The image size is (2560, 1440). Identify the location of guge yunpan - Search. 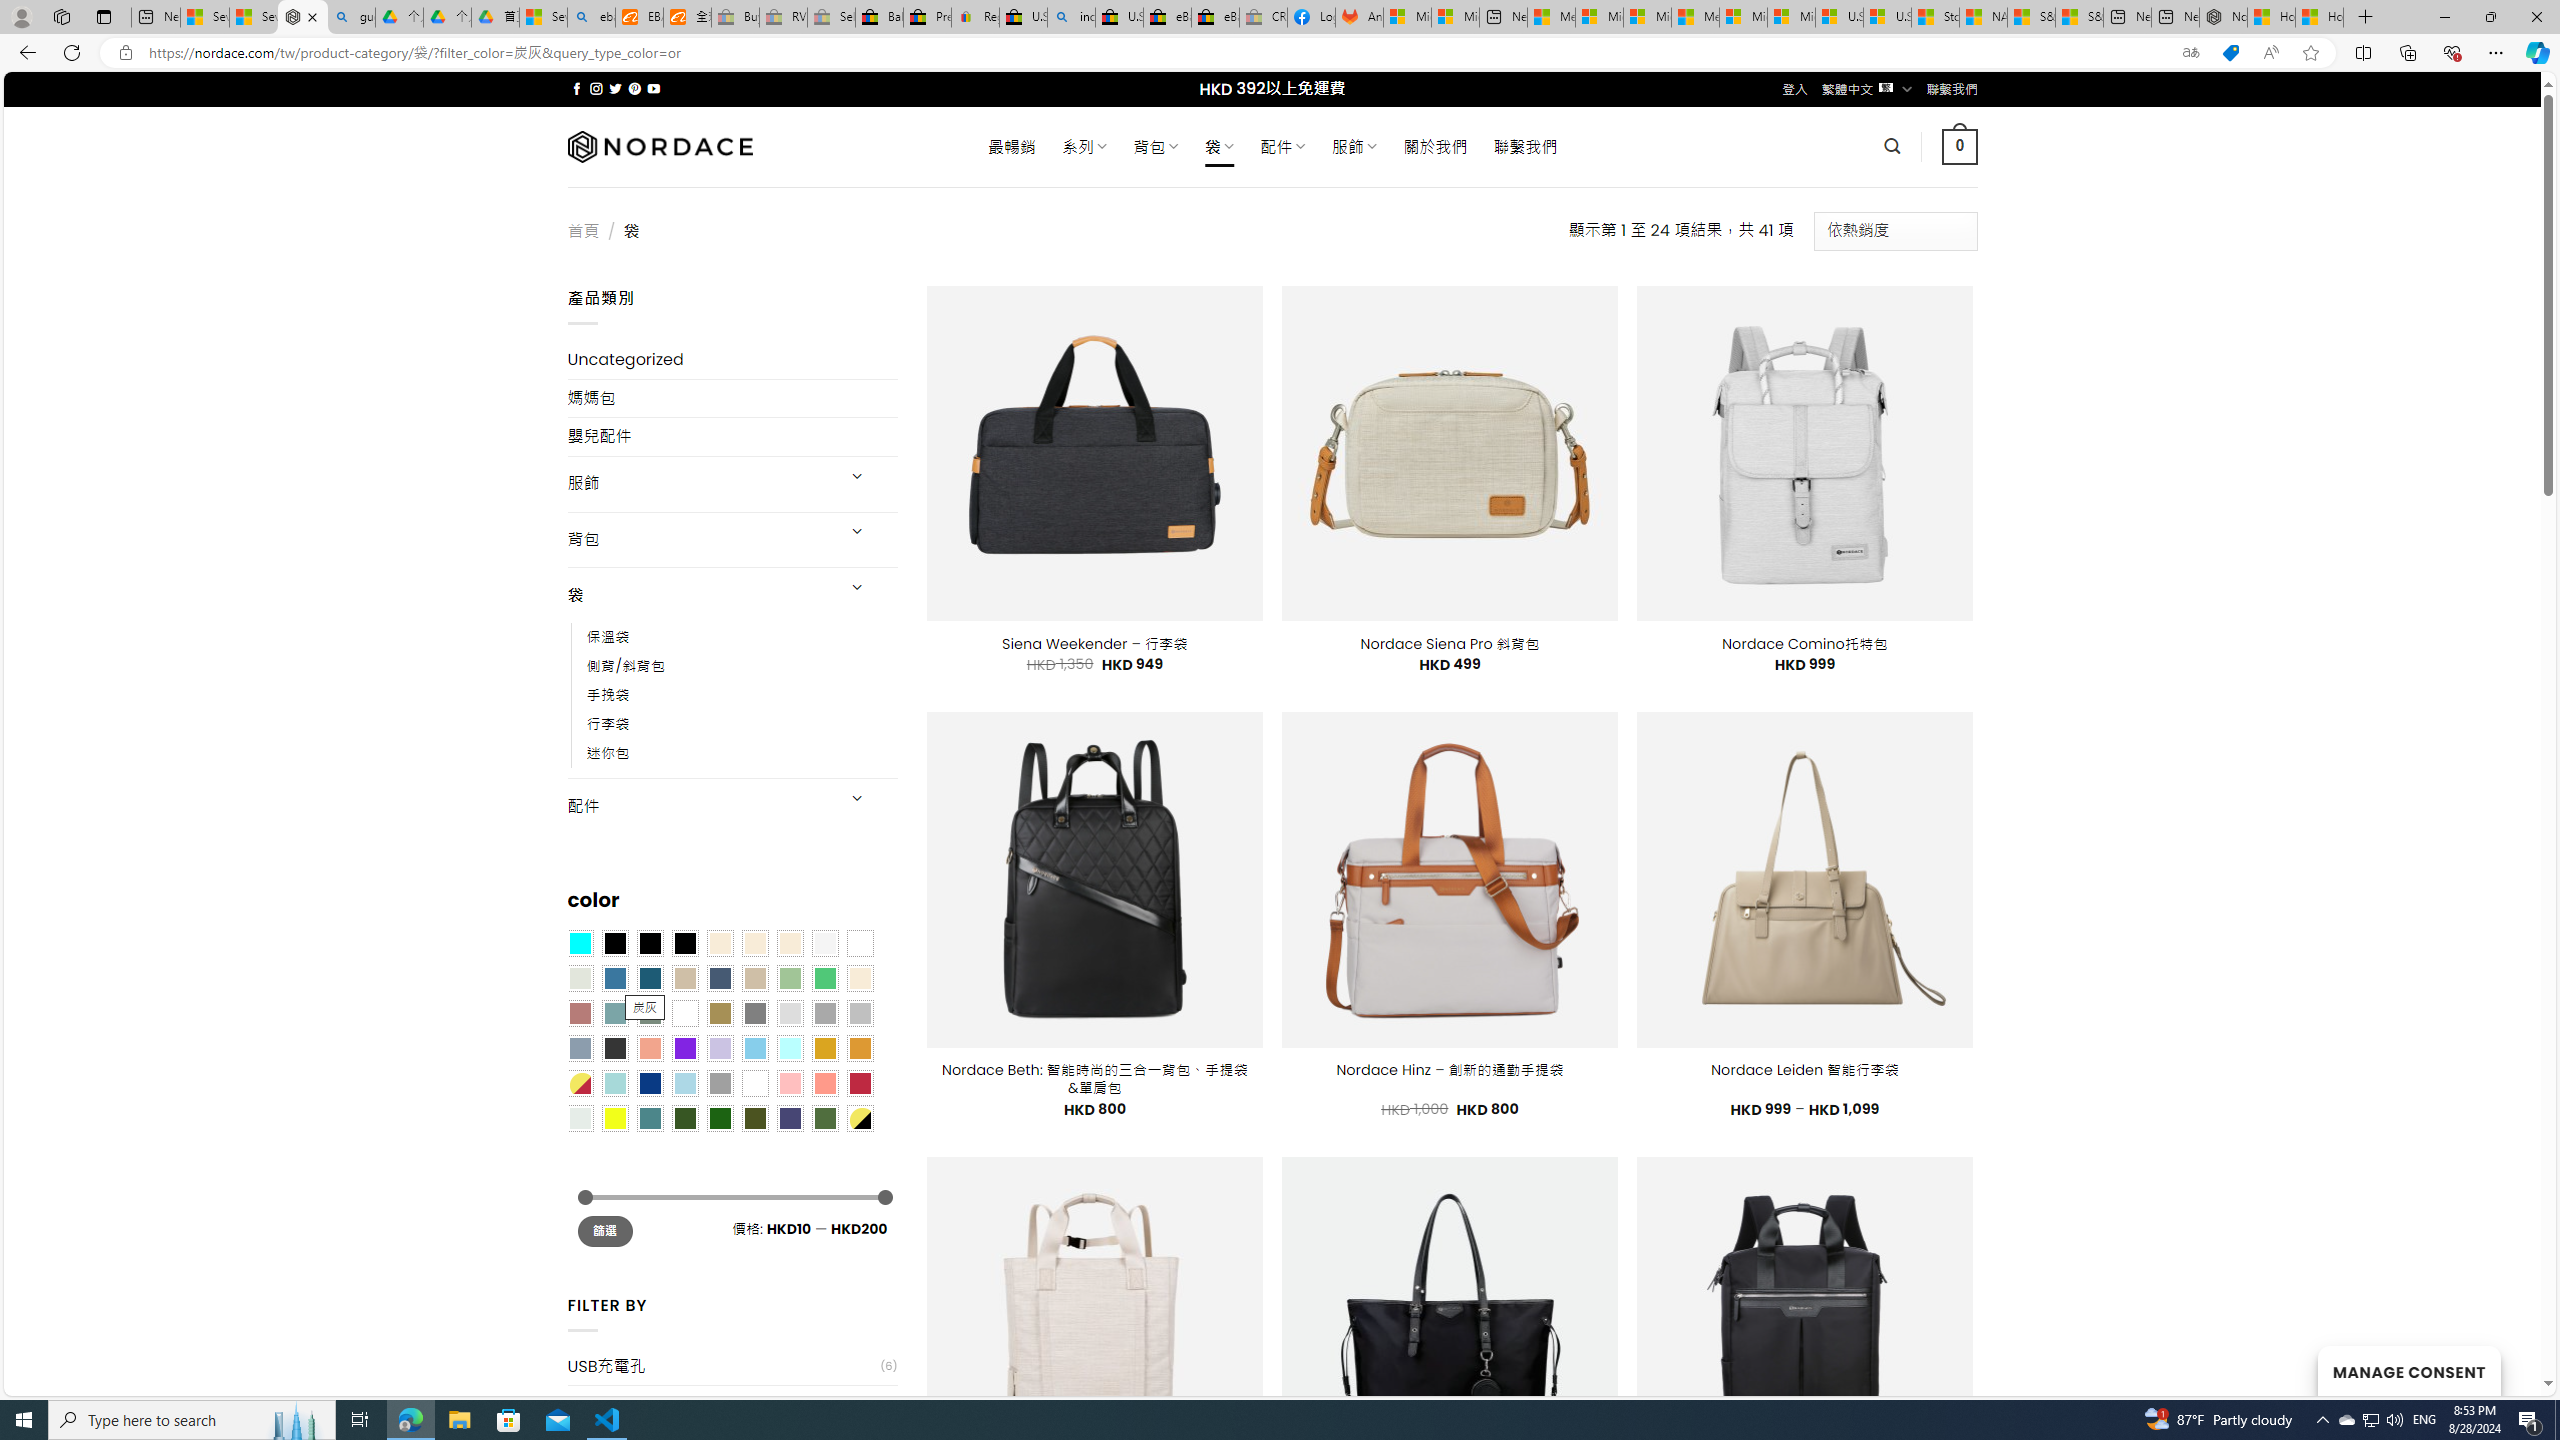
(352, 17).